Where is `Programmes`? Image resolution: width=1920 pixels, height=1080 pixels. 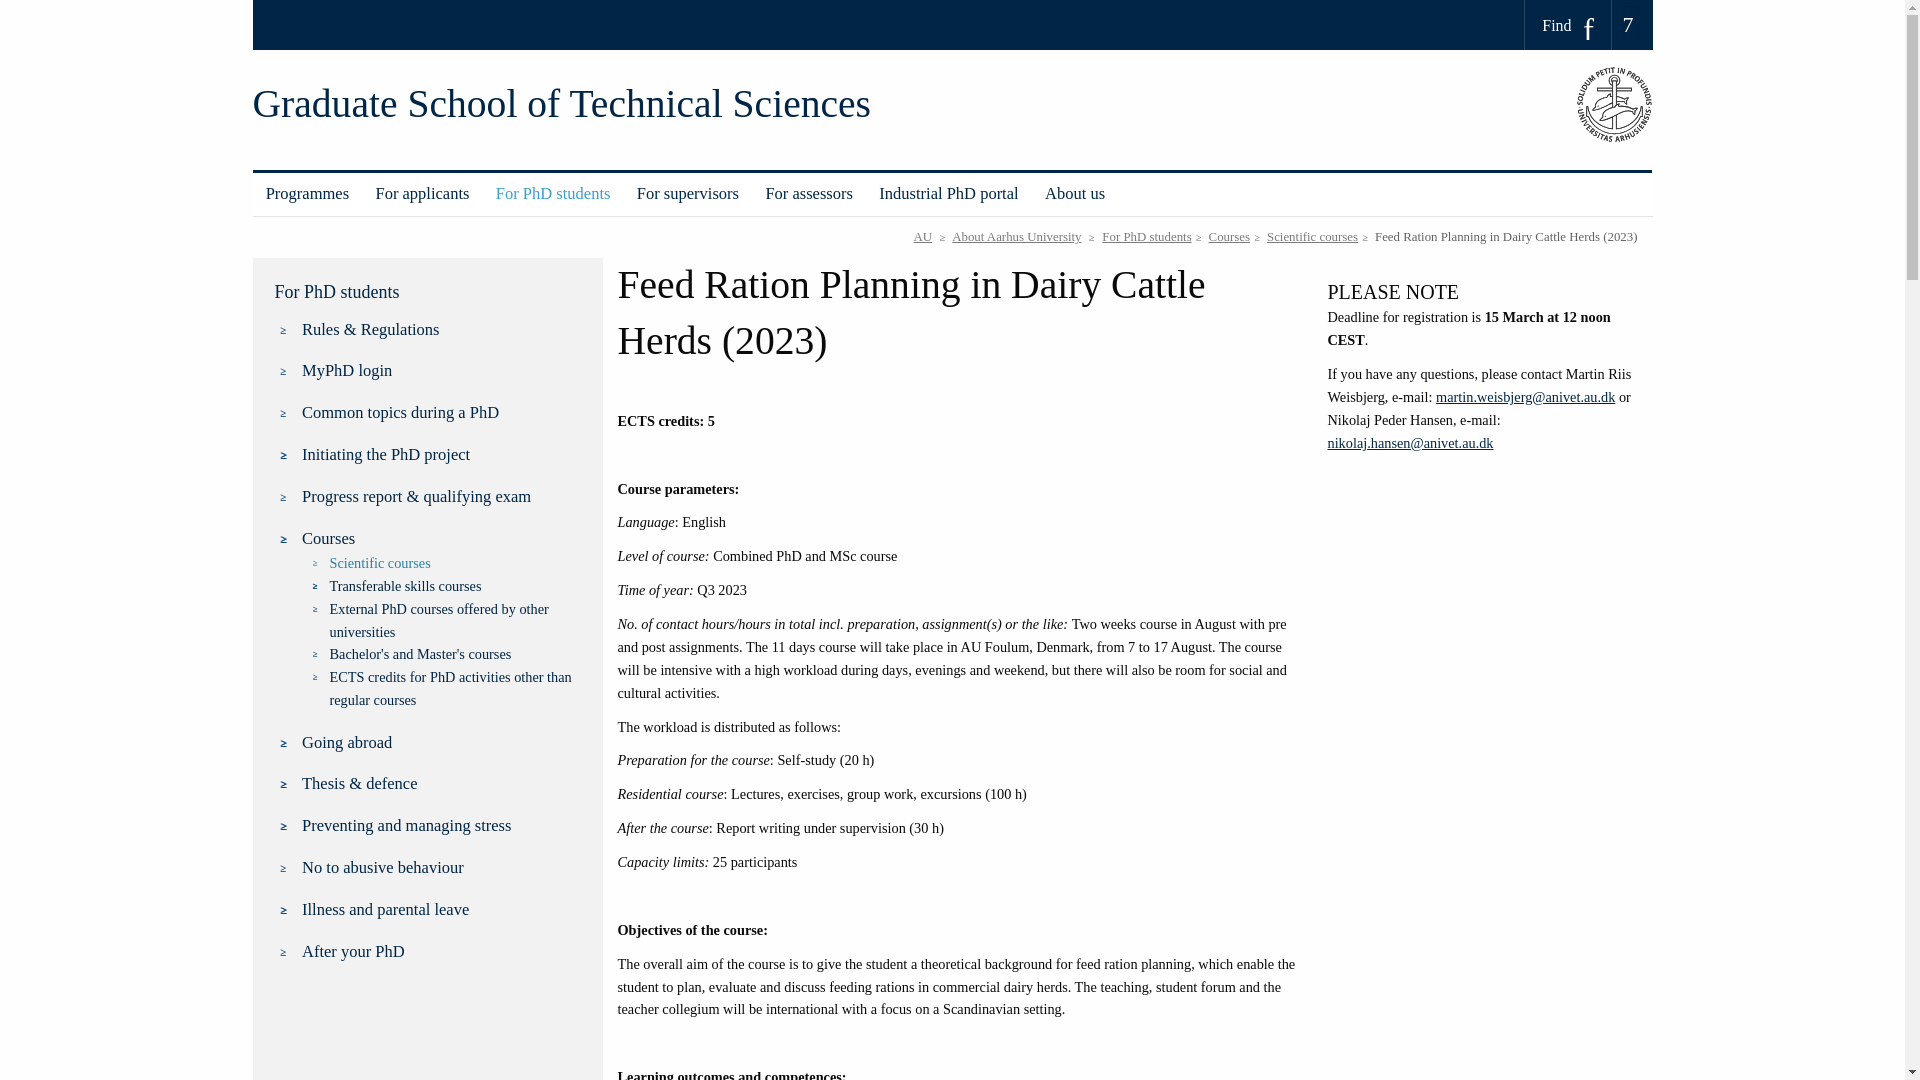
Programmes is located at coordinates (306, 194).